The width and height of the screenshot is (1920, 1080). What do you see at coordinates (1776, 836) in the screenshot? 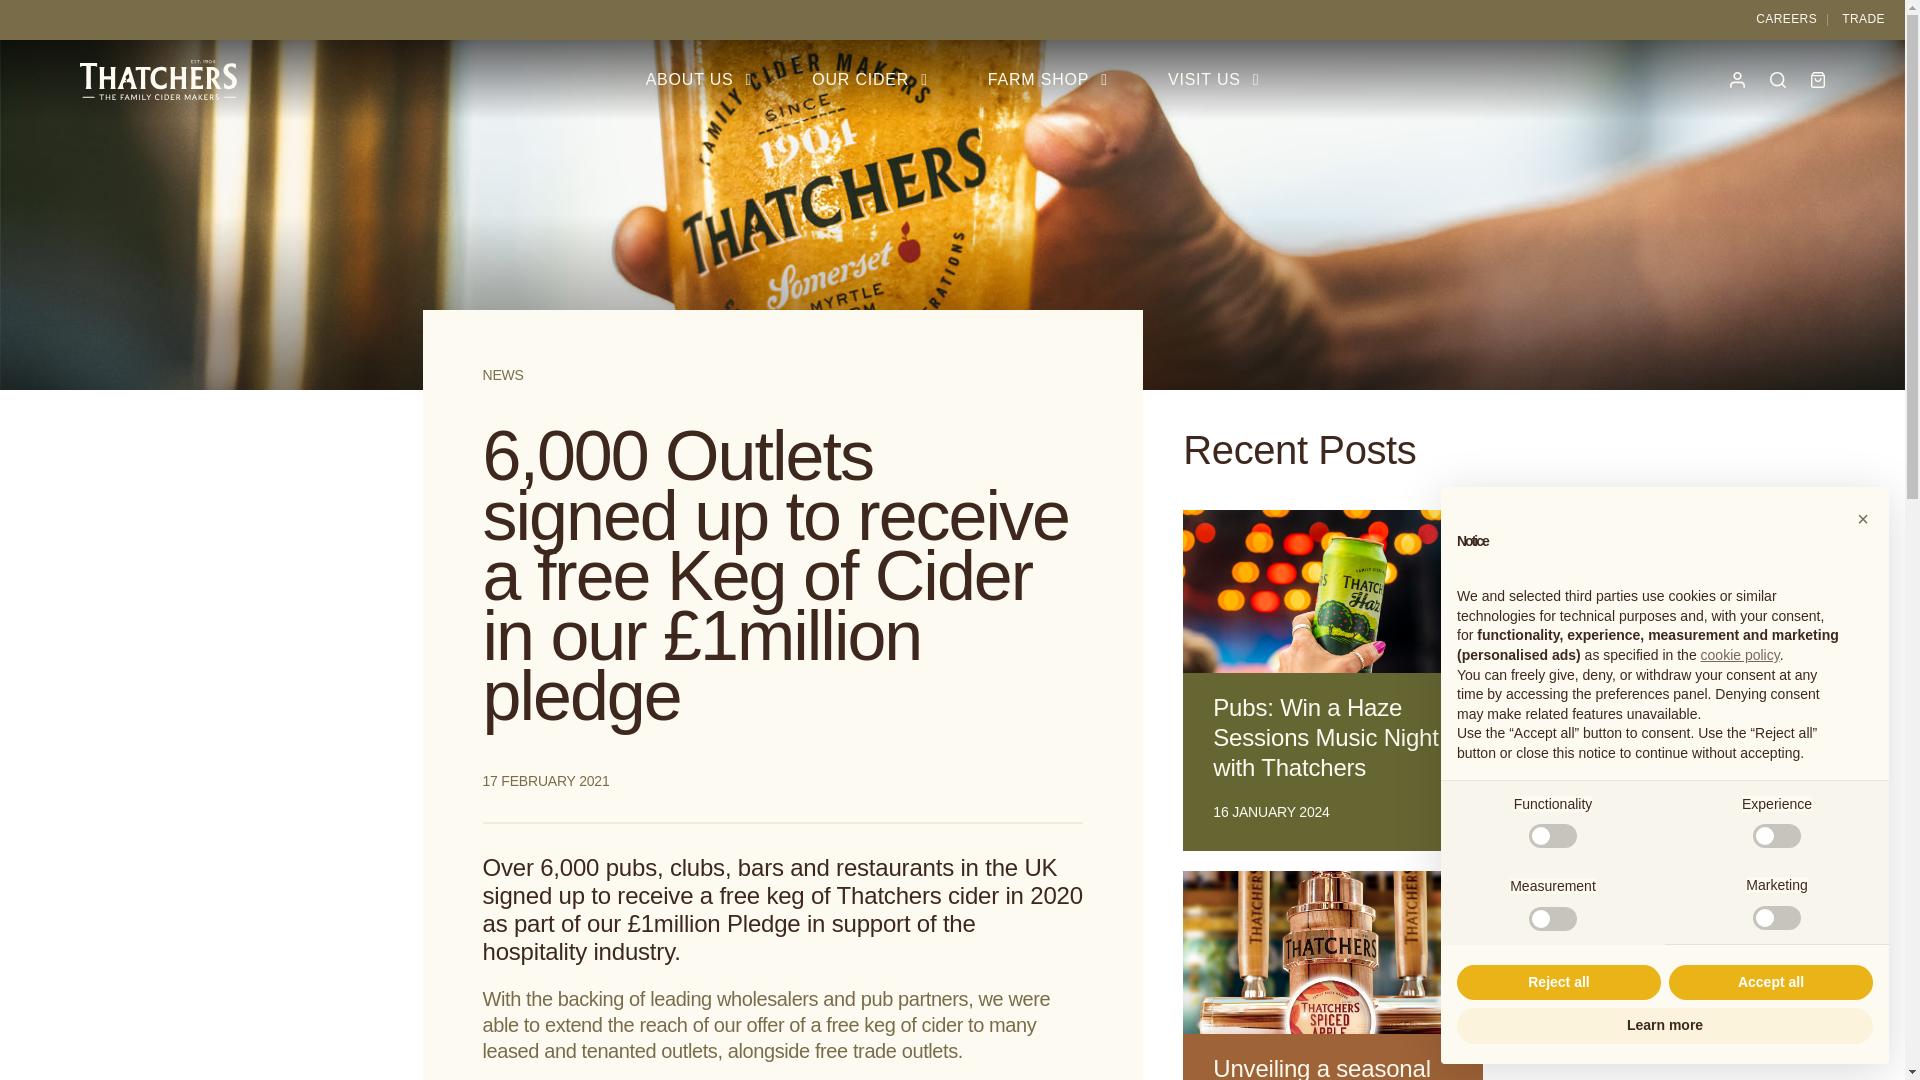
I see `false` at bounding box center [1776, 836].